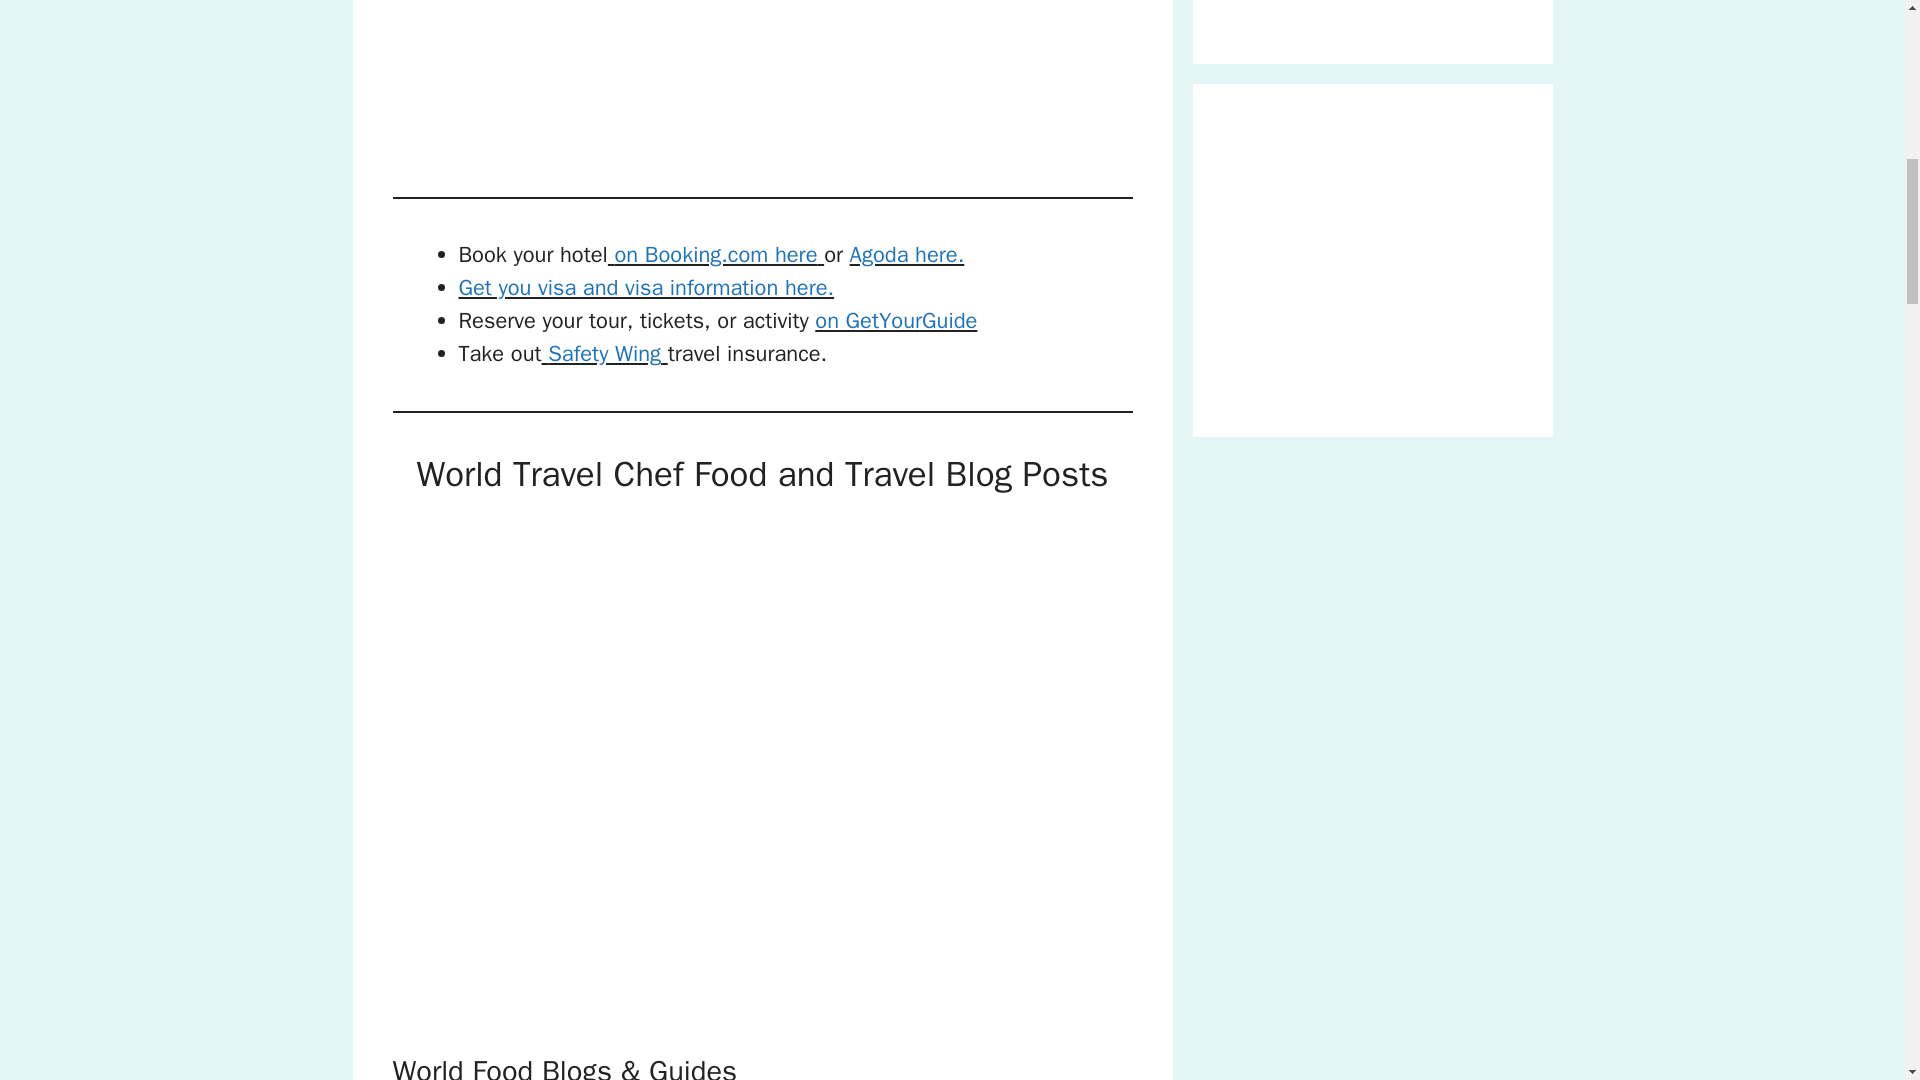  Describe the element at coordinates (646, 288) in the screenshot. I see `Get you visa and visa information here.` at that location.